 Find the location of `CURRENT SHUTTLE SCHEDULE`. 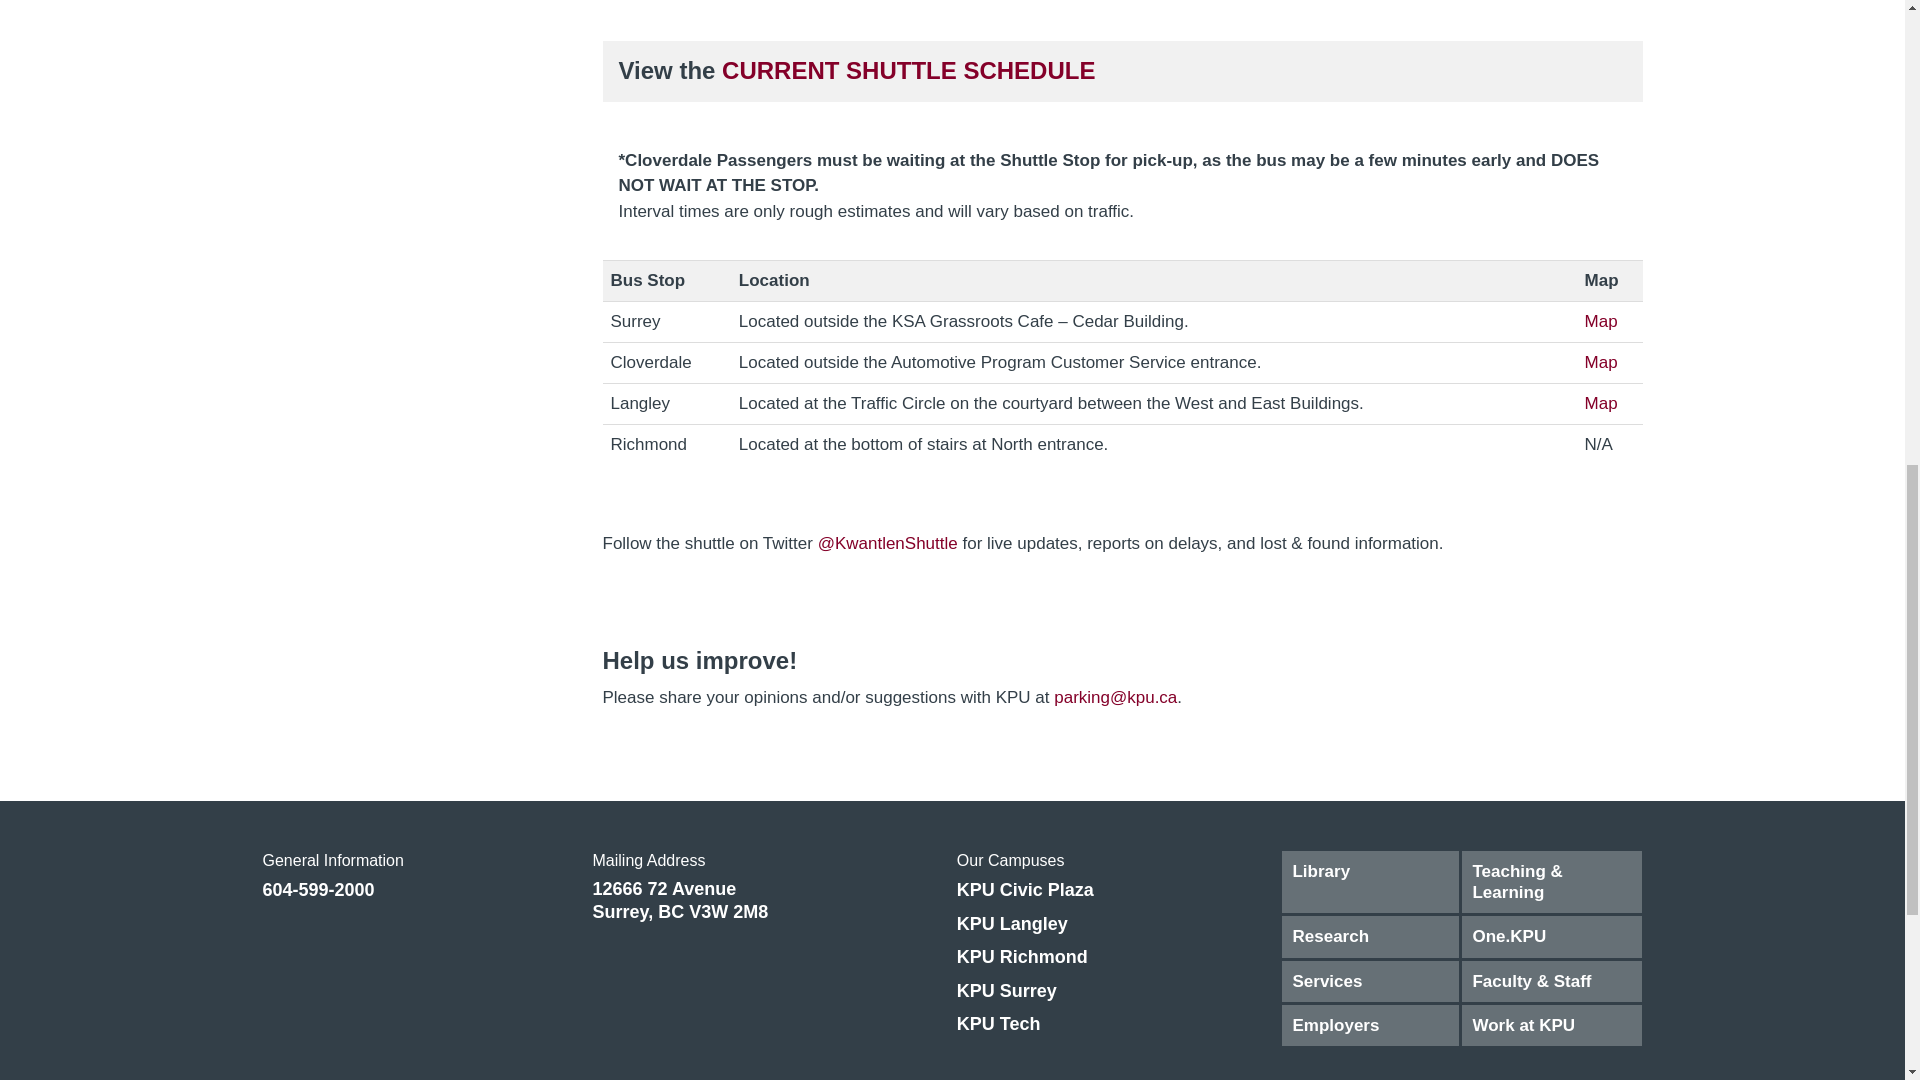

CURRENT SHUTTLE SCHEDULE is located at coordinates (908, 70).